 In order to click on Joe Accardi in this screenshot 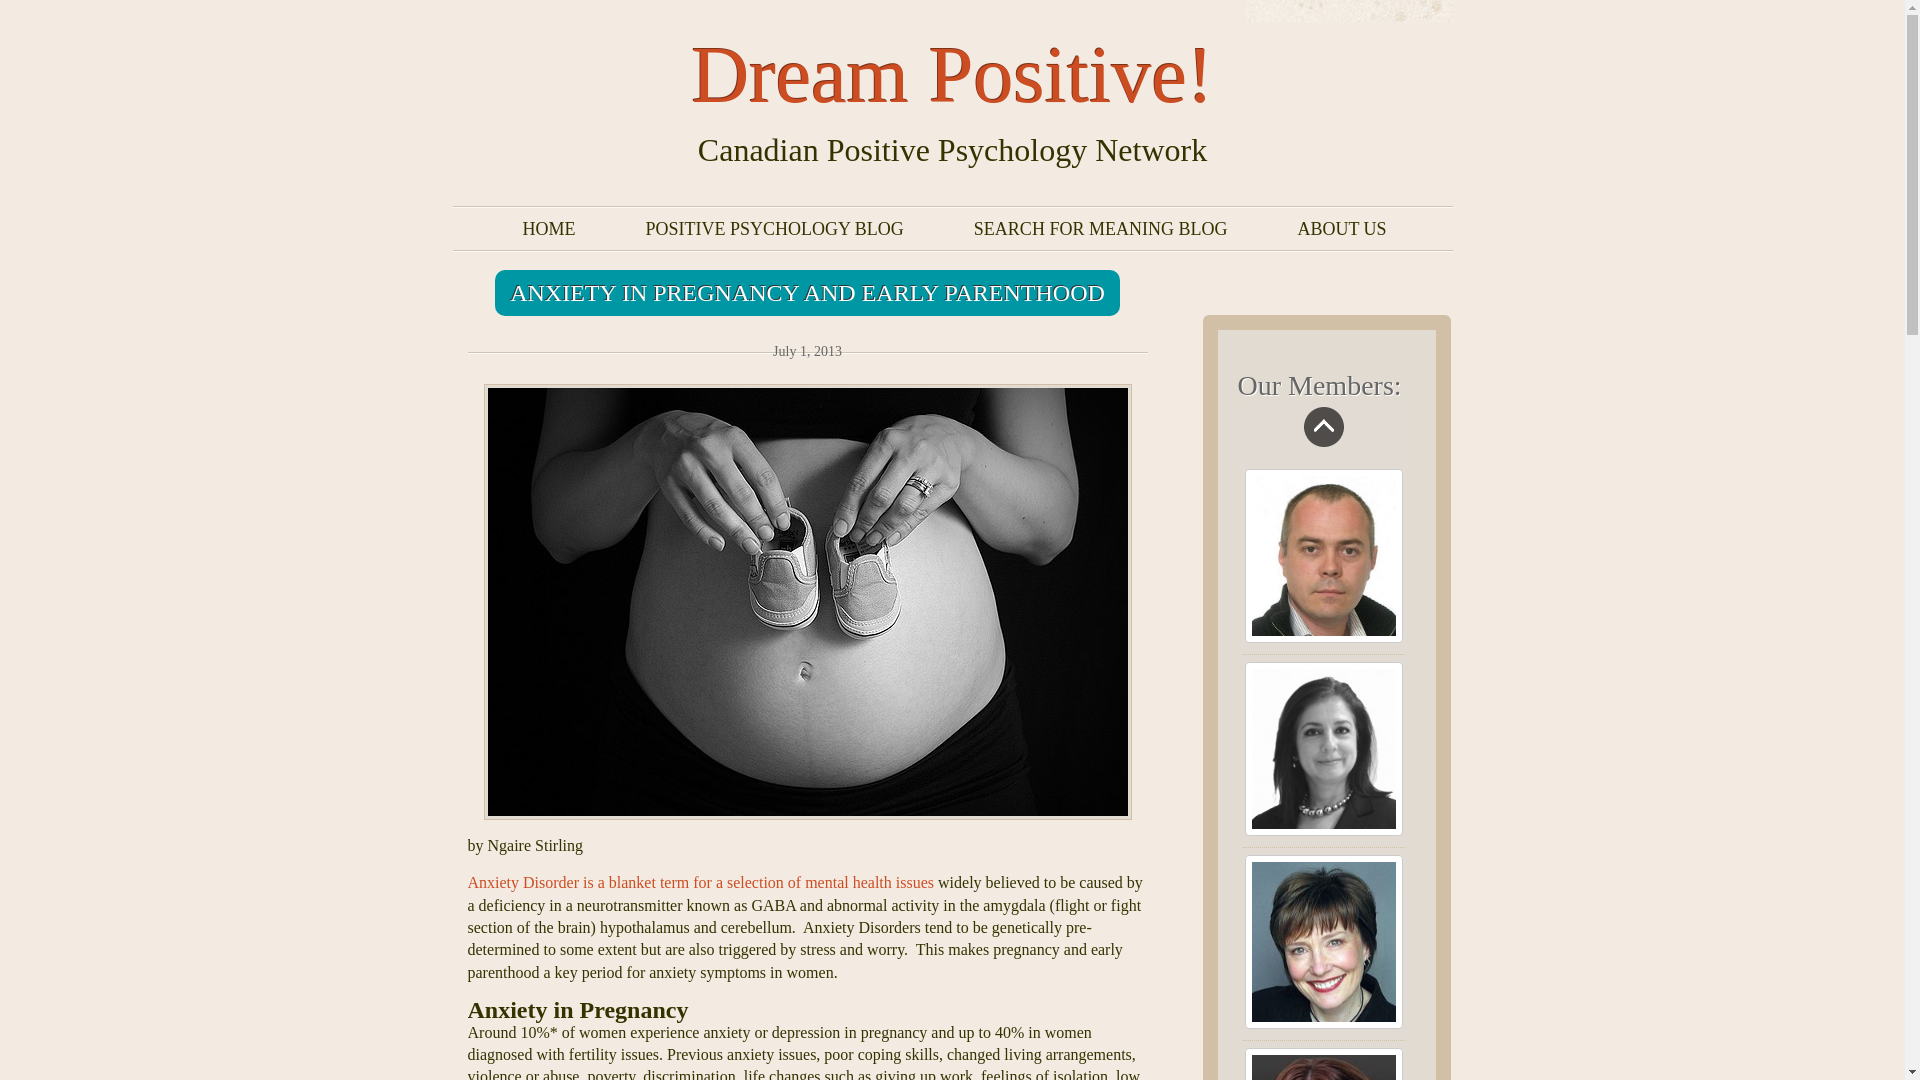, I will do `click(1322, 555)`.